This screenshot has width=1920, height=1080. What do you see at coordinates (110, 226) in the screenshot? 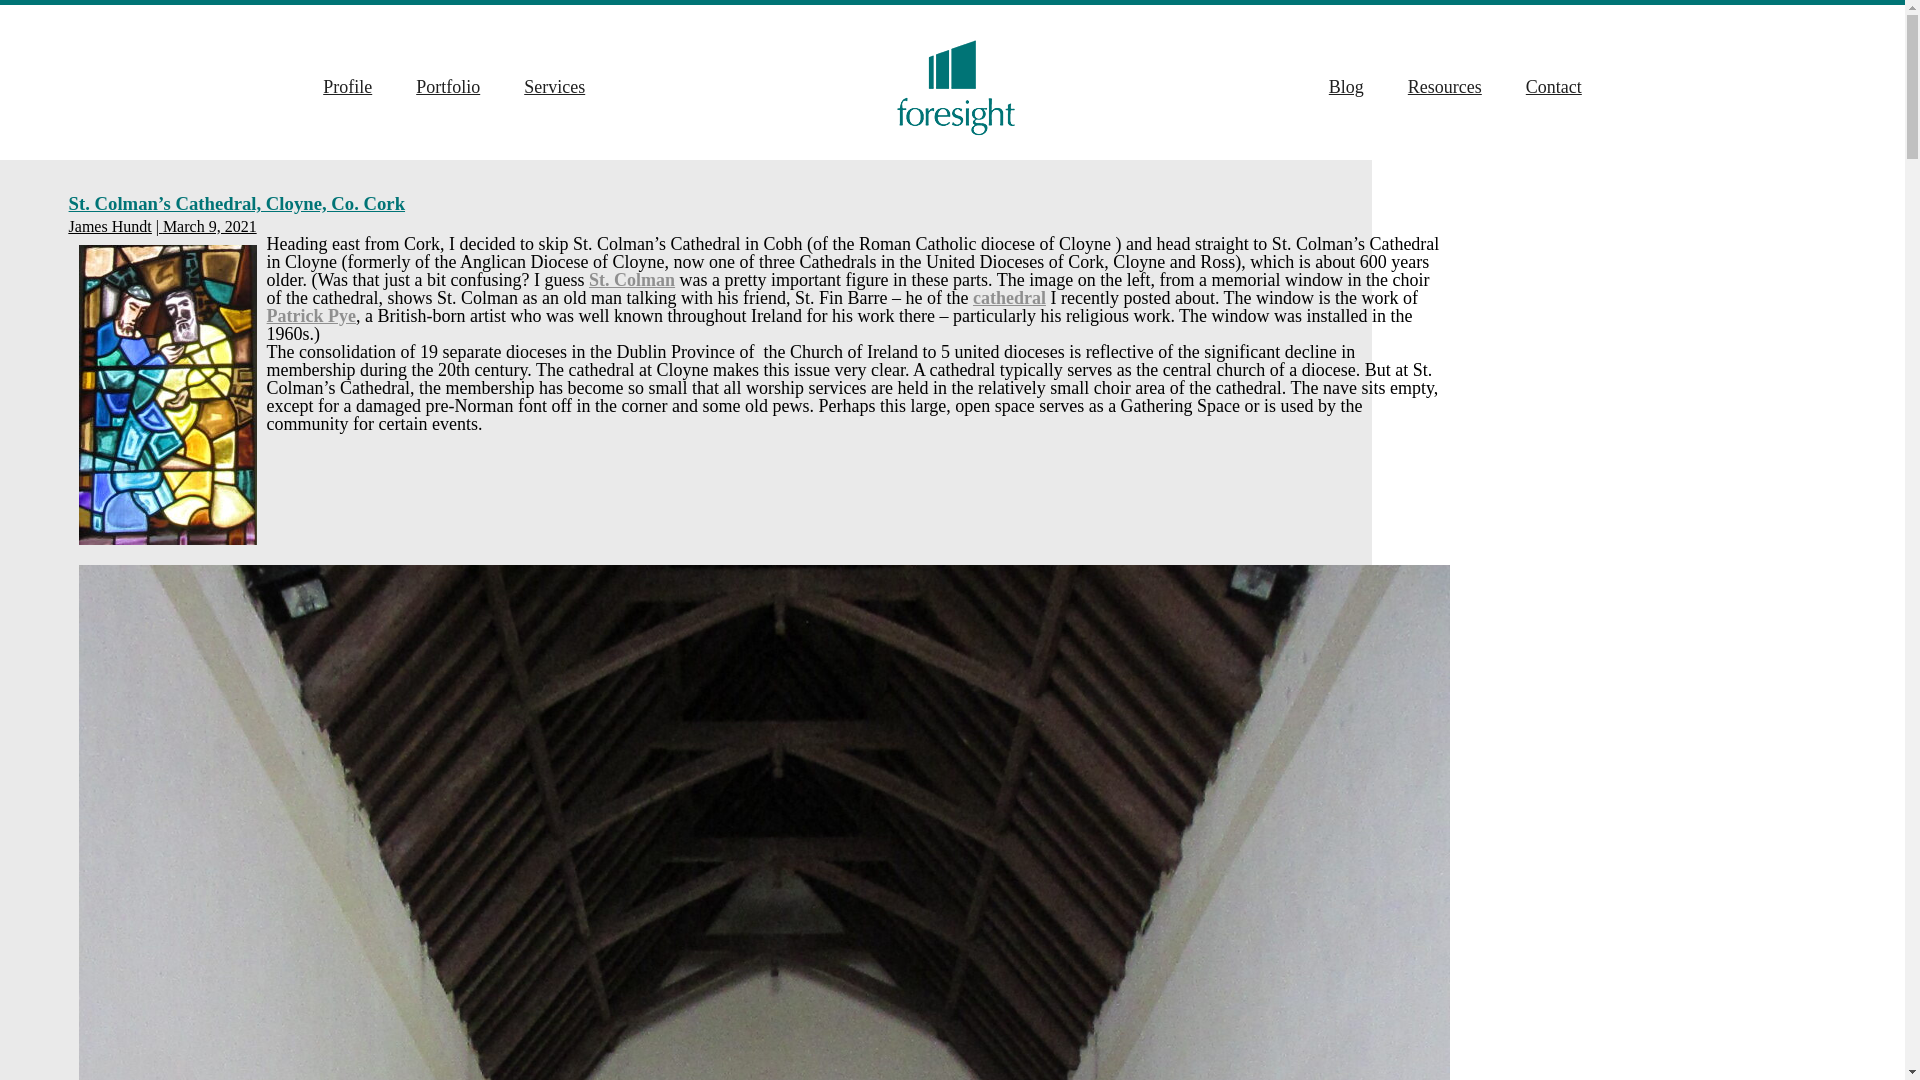
I see `Posts by James Hundt` at bounding box center [110, 226].